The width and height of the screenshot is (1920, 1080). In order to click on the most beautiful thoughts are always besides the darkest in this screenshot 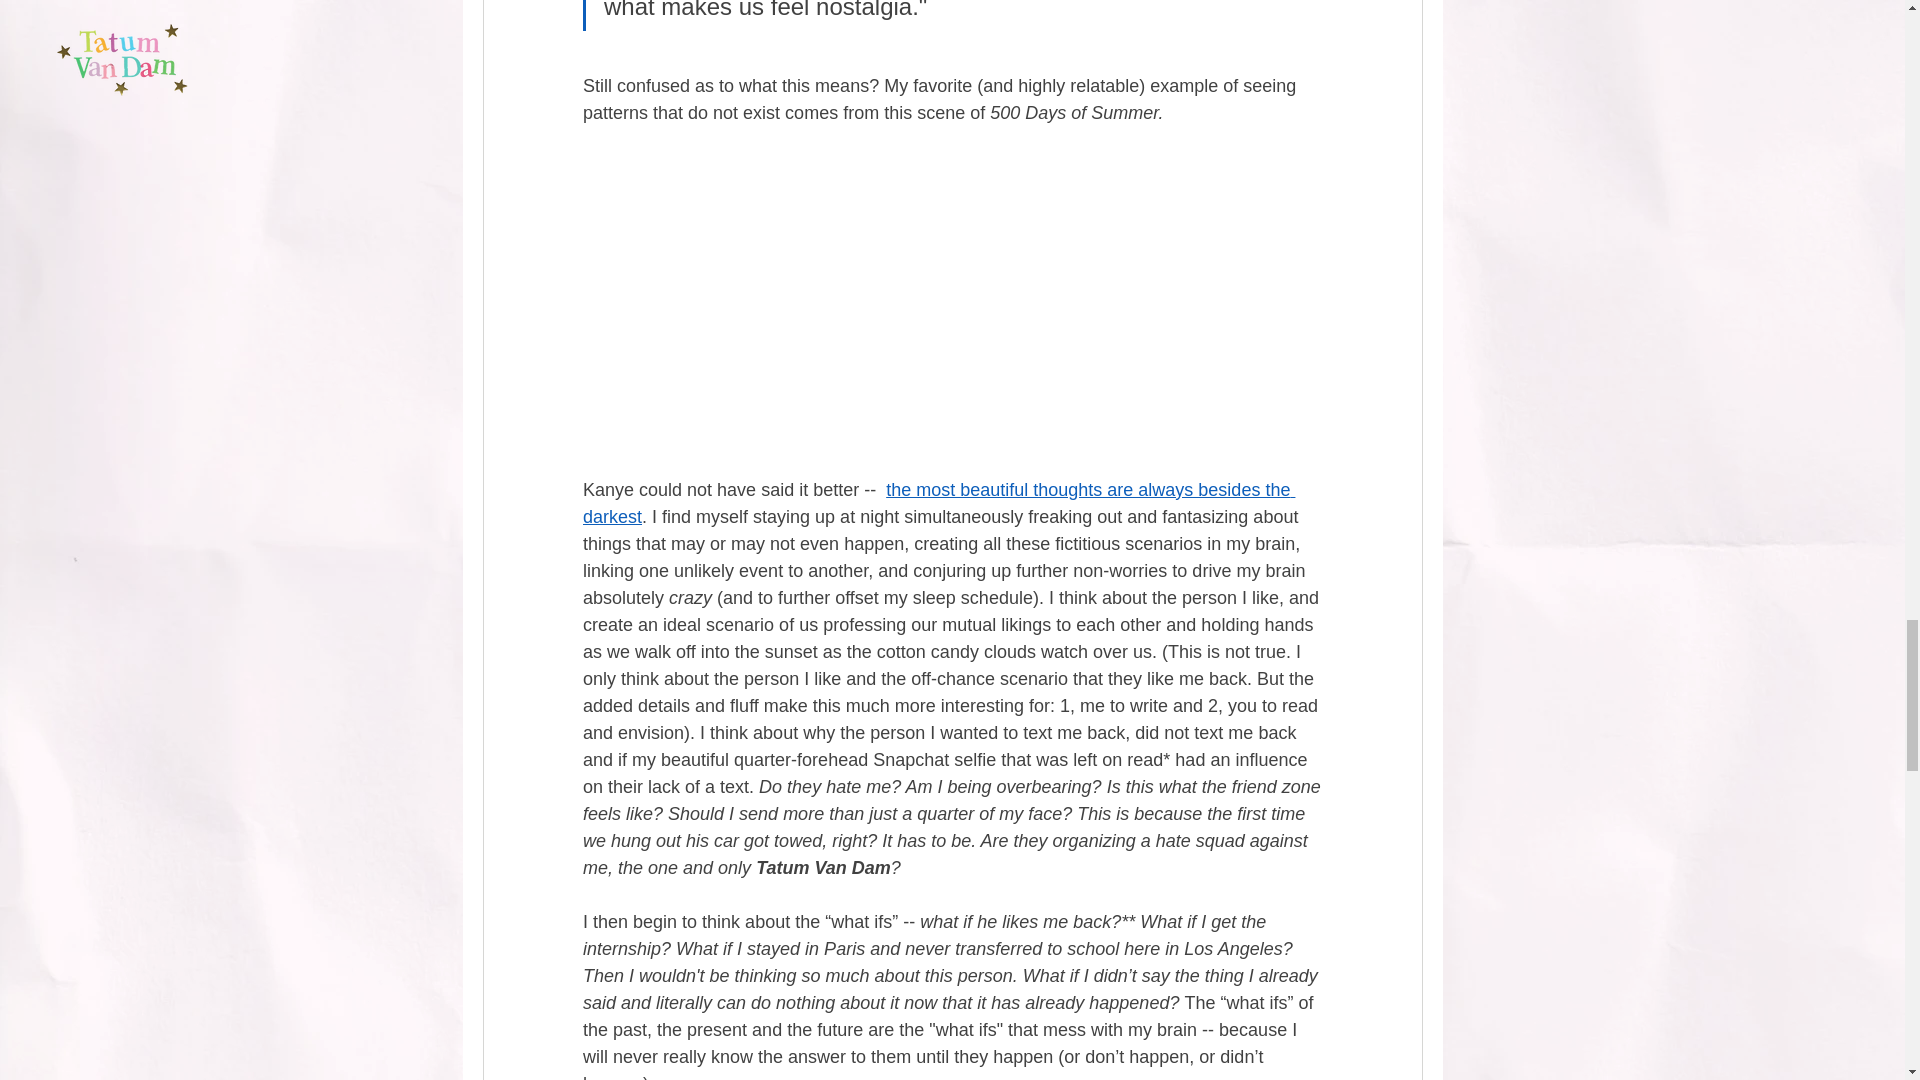, I will do `click(938, 503)`.